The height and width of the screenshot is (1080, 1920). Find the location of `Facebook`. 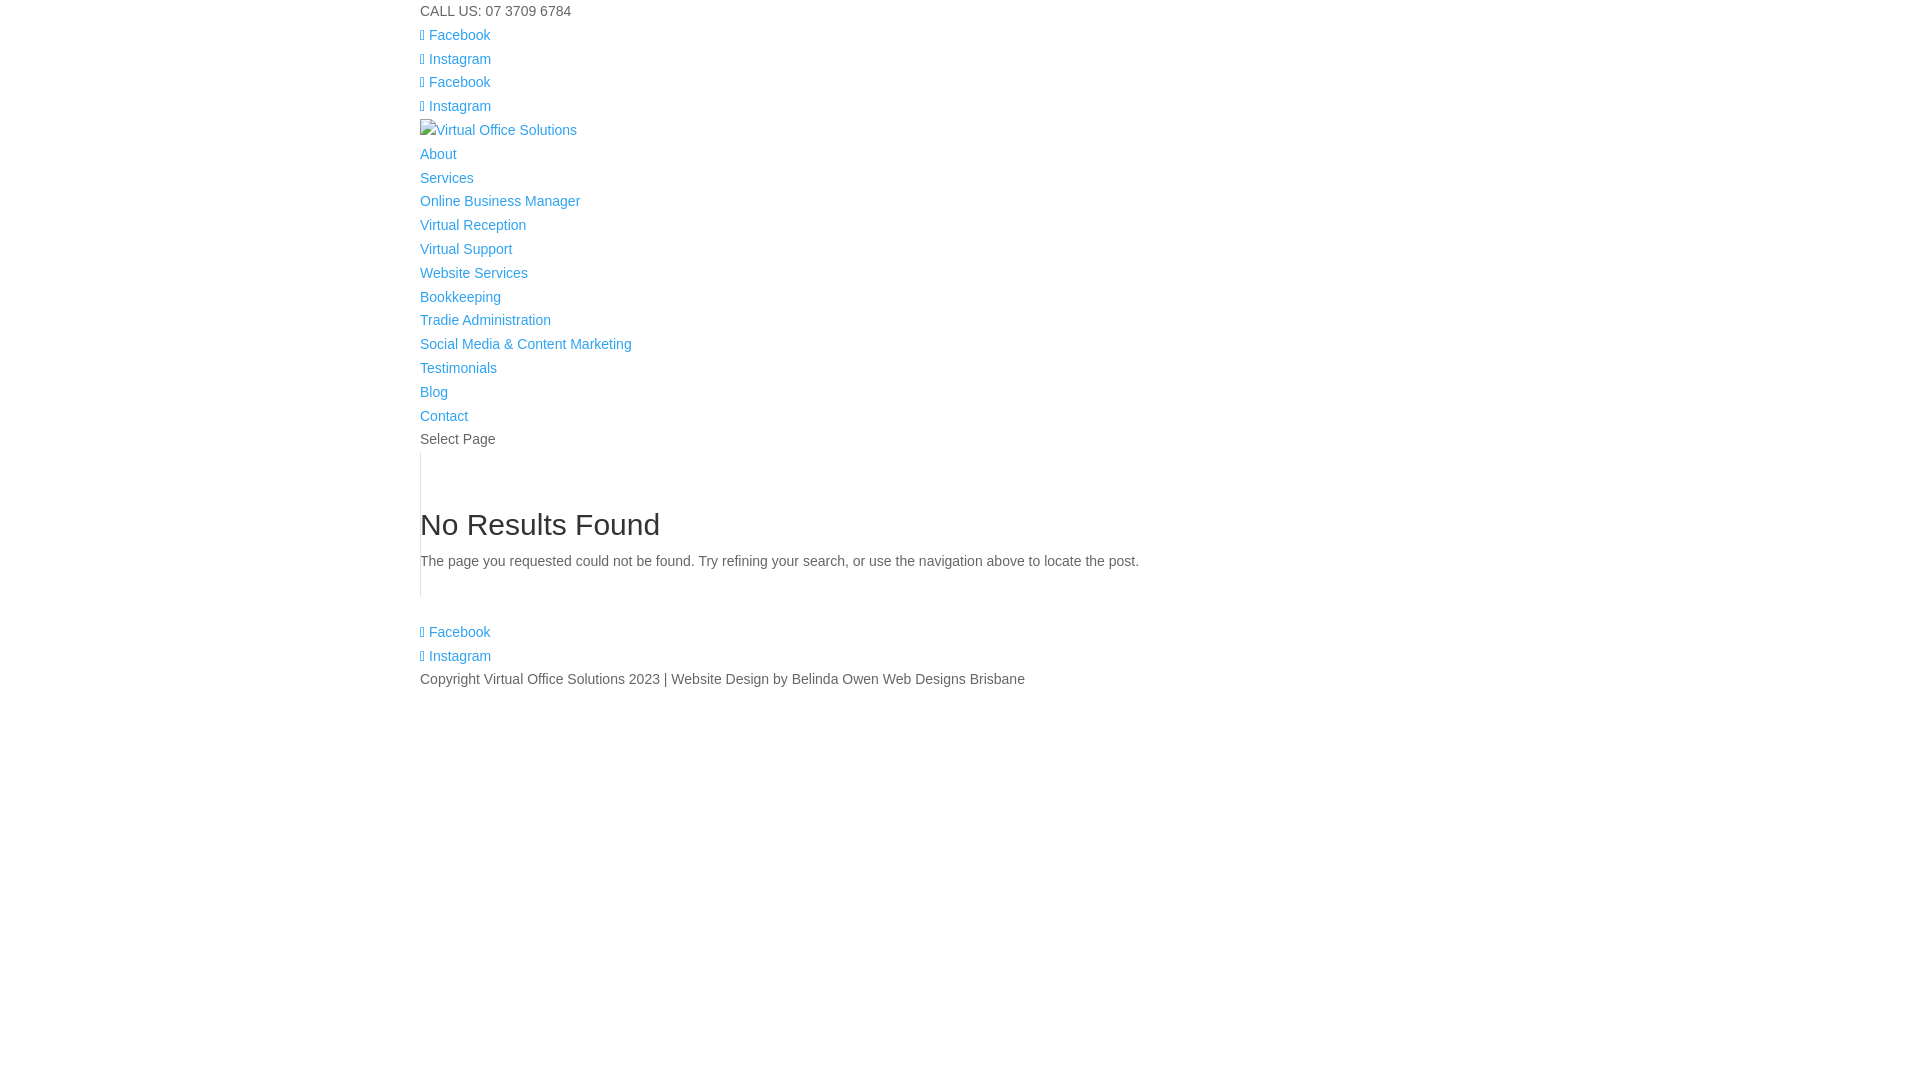

Facebook is located at coordinates (456, 82).